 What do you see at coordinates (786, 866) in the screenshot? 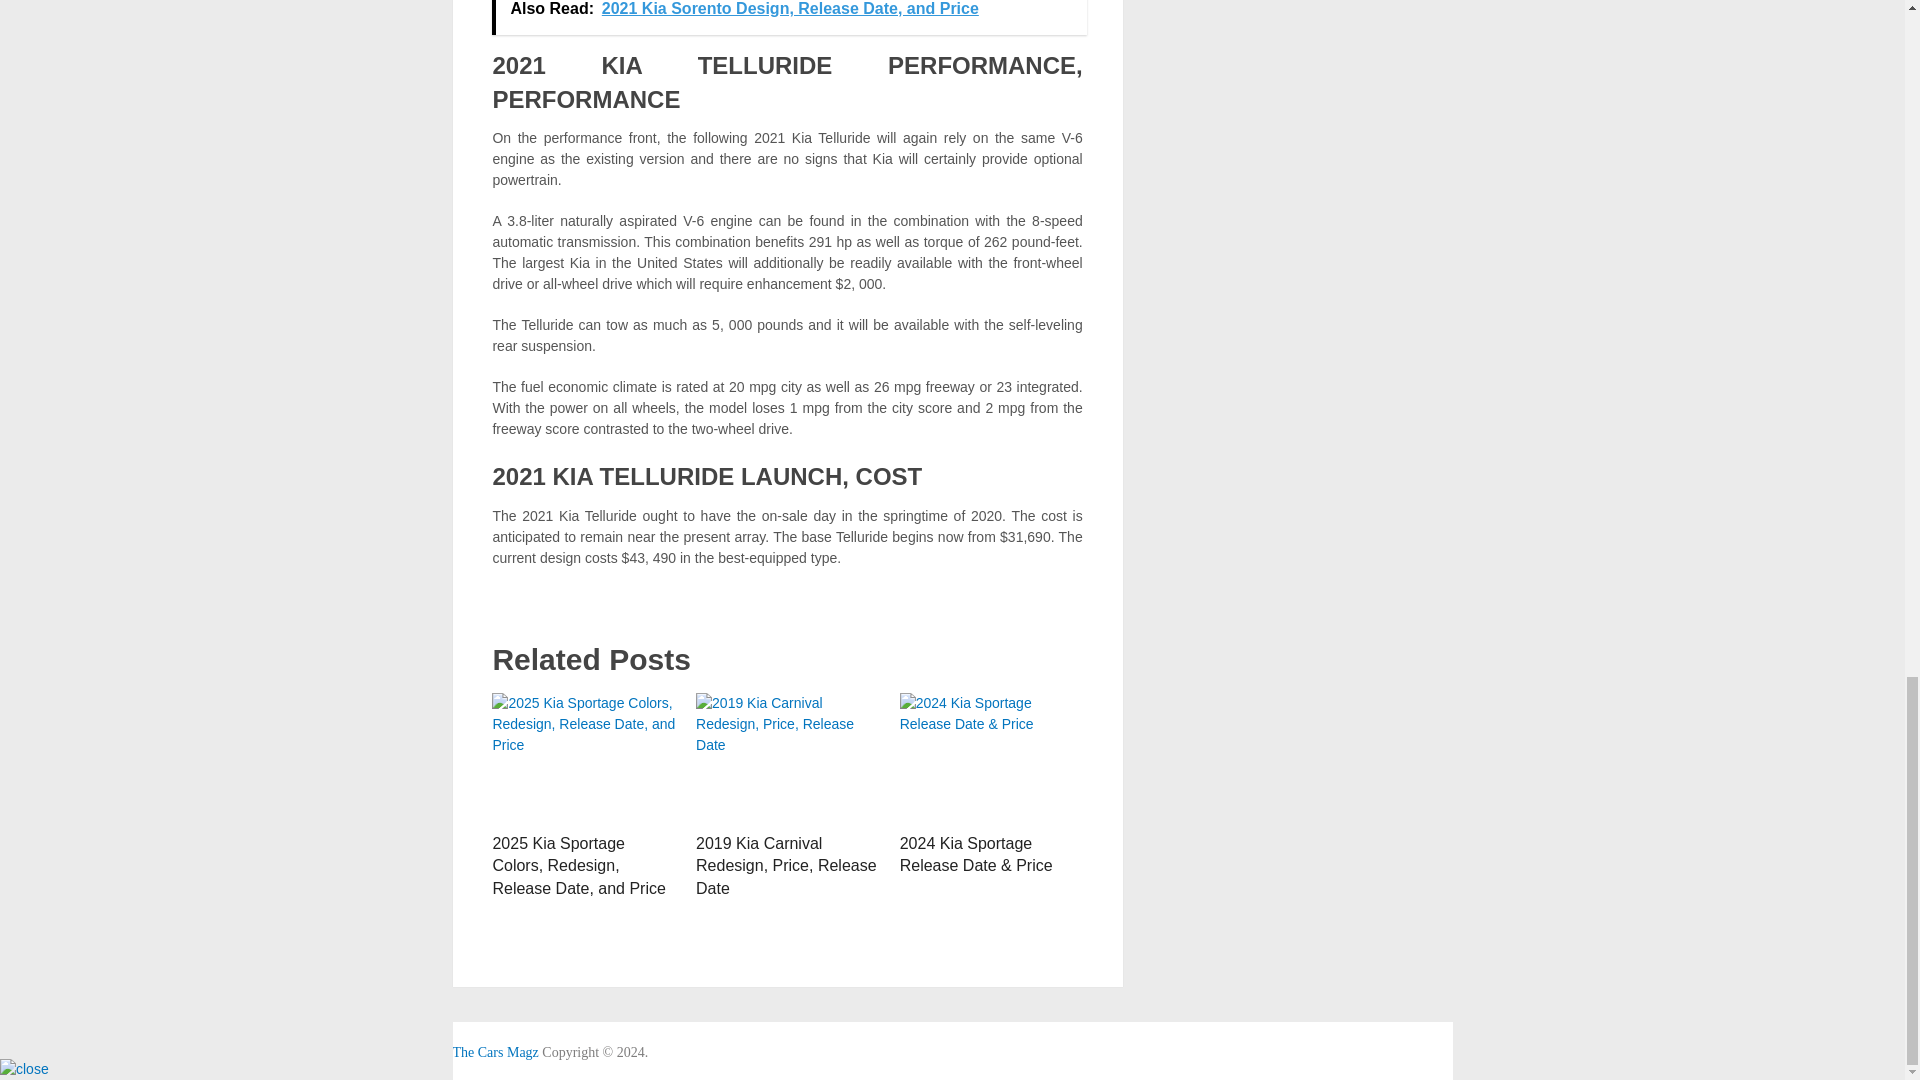
I see `2019 Kia Carnival Redesign, Price, Release Date` at bounding box center [786, 866].